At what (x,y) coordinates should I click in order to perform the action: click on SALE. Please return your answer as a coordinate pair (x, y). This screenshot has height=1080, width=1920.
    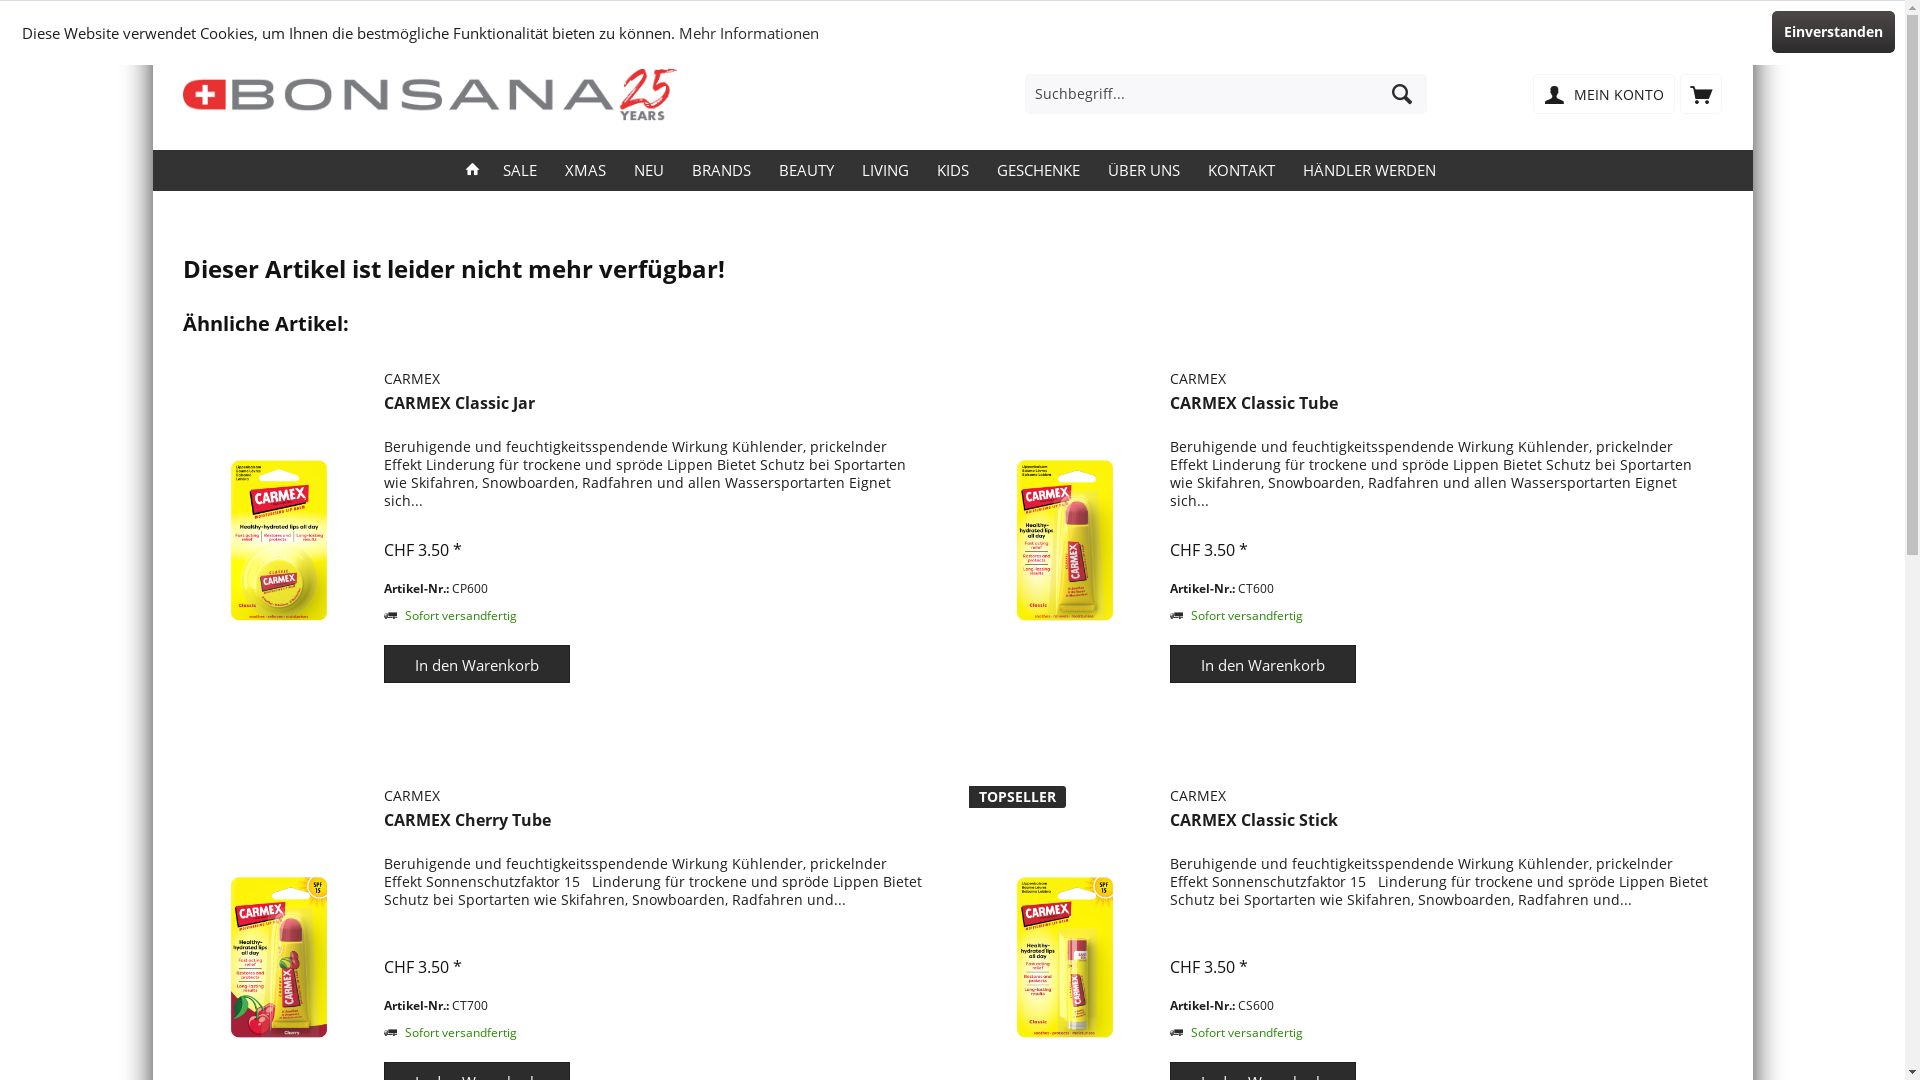
    Looking at the image, I should click on (519, 170).